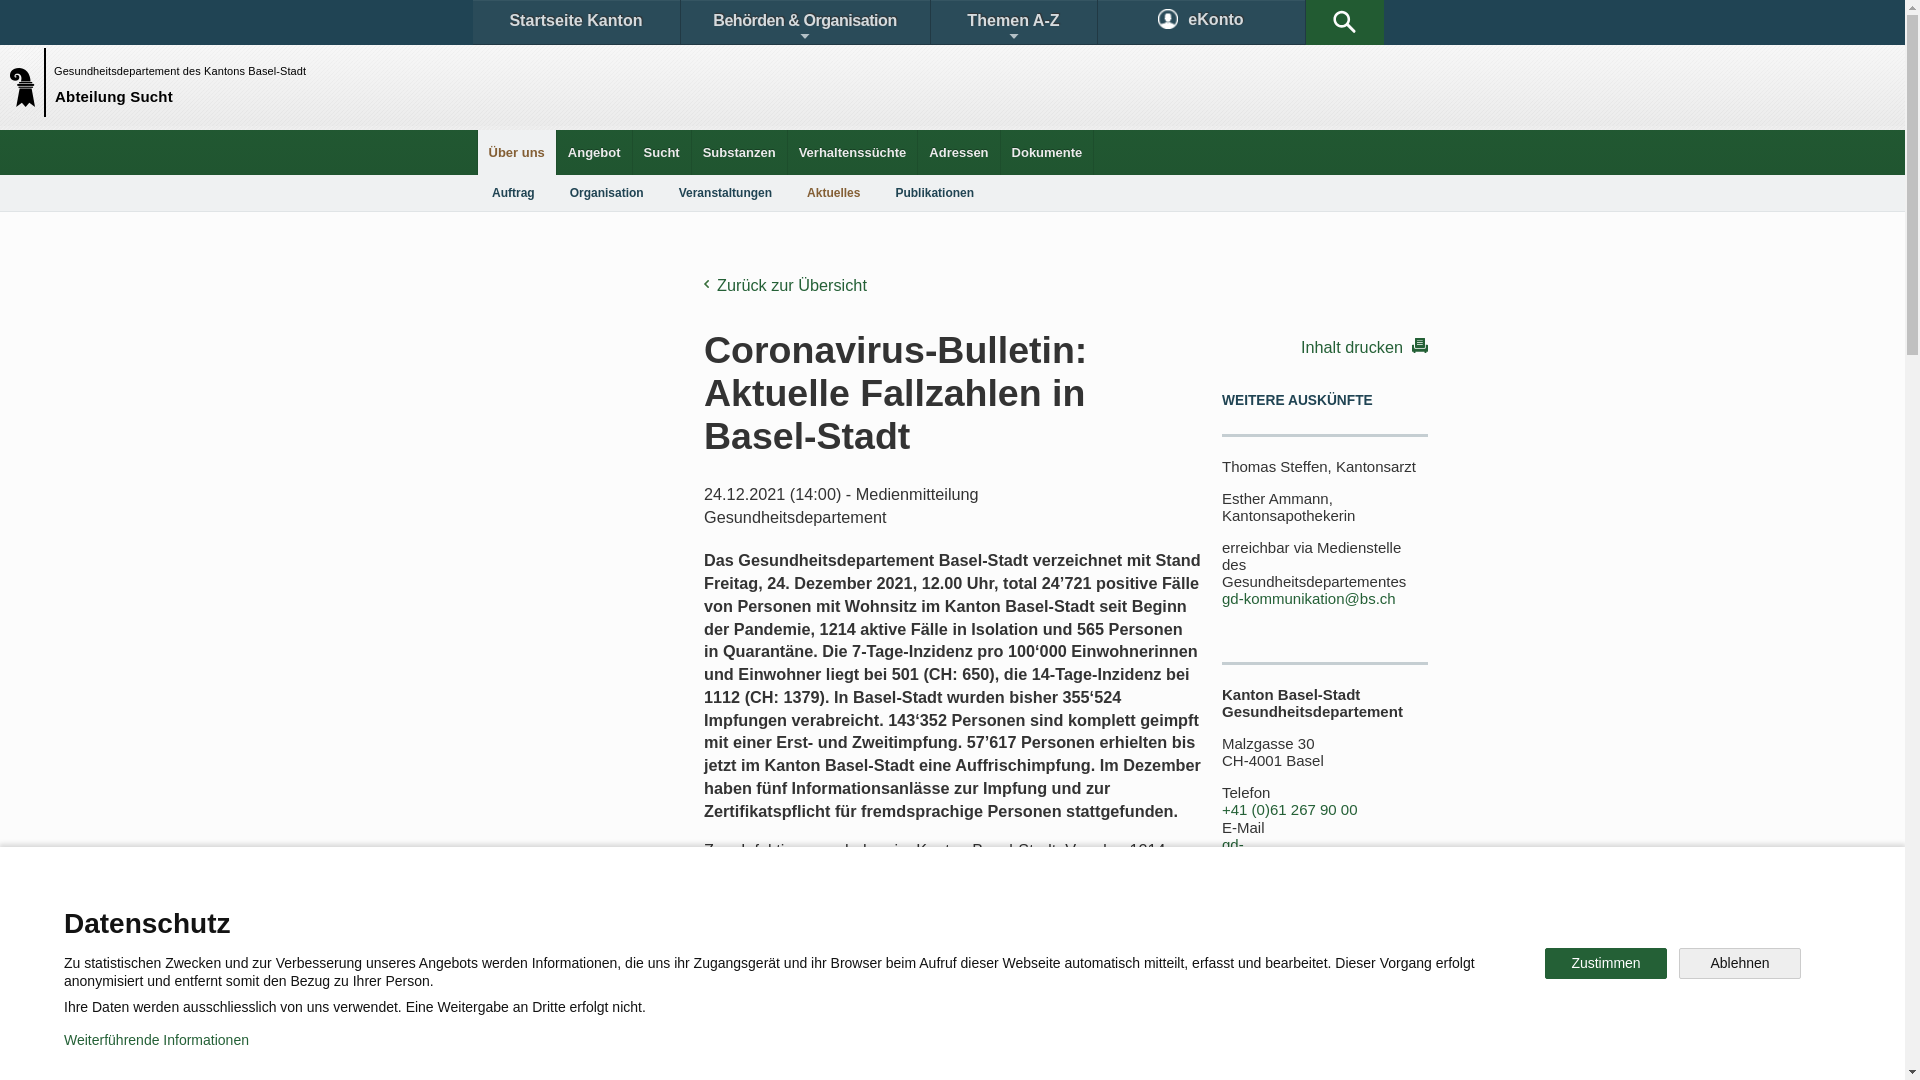  What do you see at coordinates (1606, 964) in the screenshot?
I see `Zustimmen` at bounding box center [1606, 964].